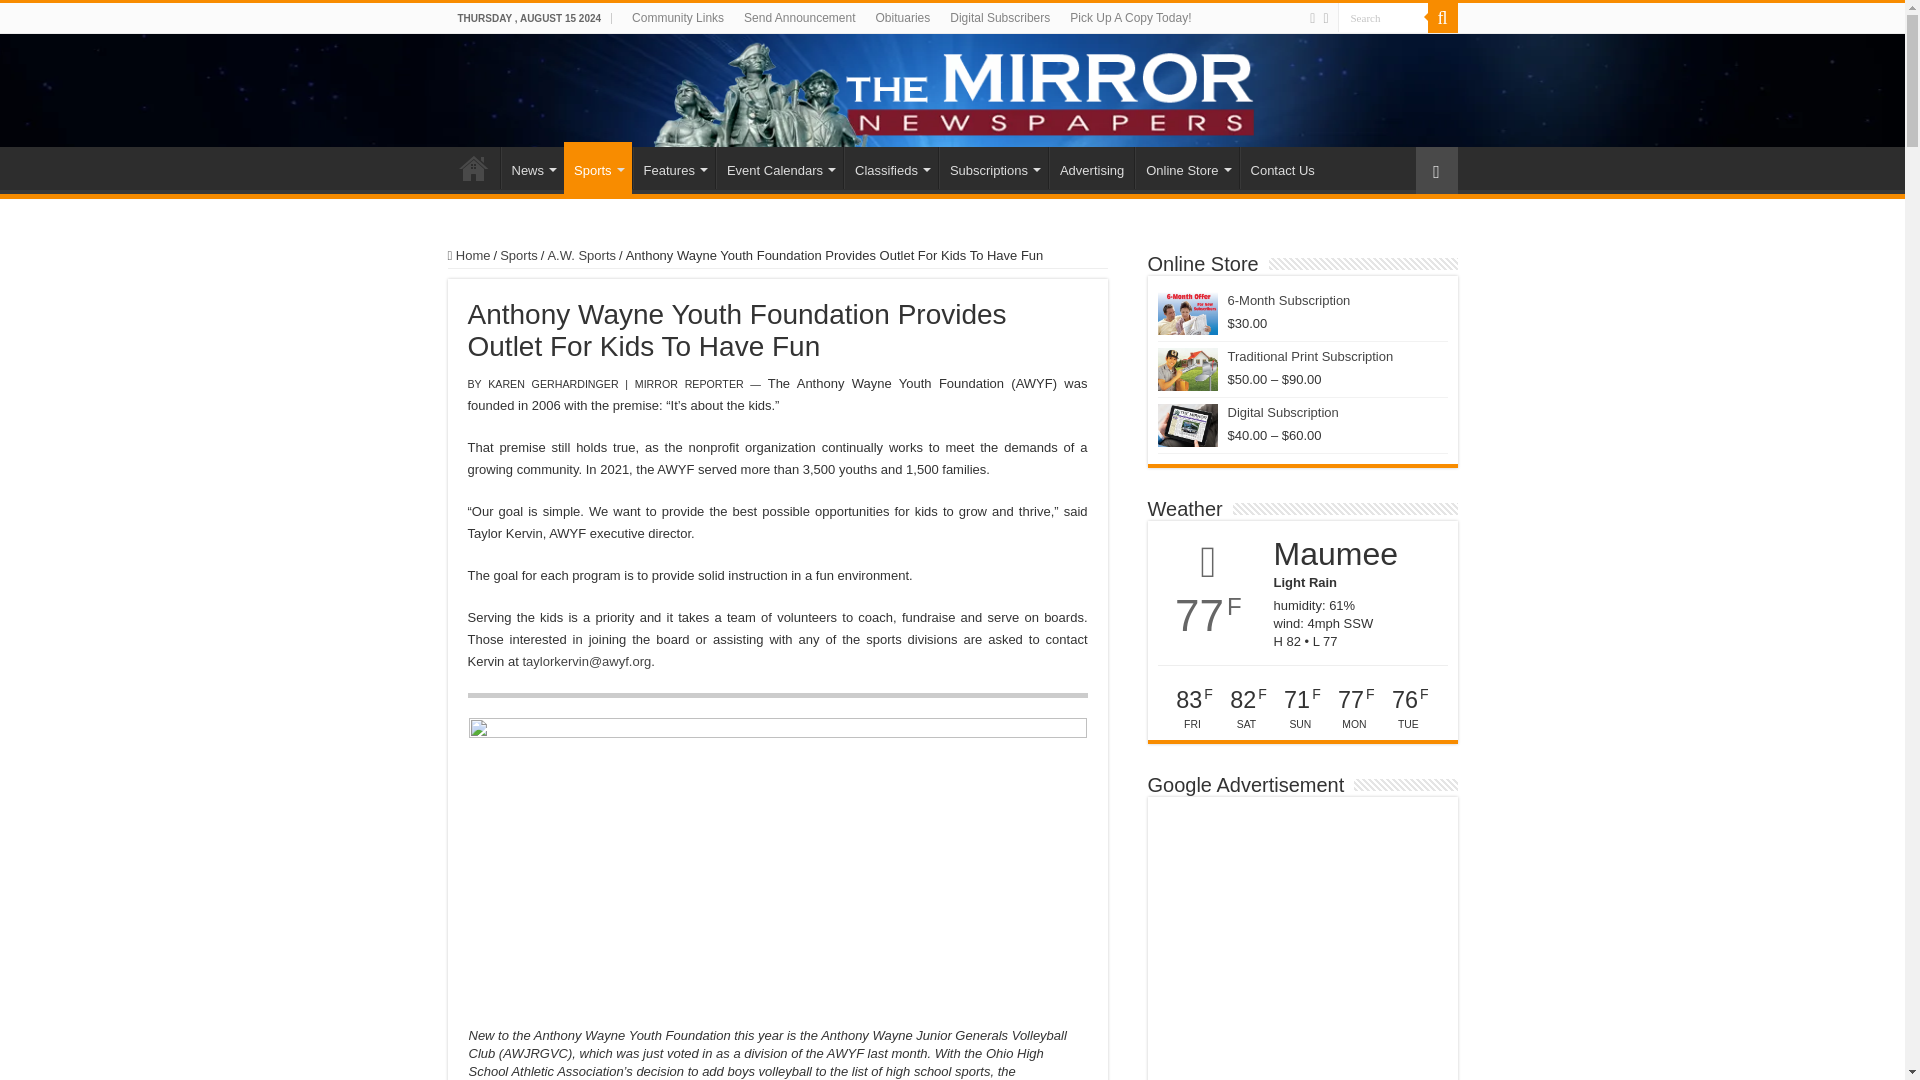 Image resolution: width=1920 pixels, height=1080 pixels. What do you see at coordinates (952, 90) in the screenshot?
I see `The Mirror Newspapers` at bounding box center [952, 90].